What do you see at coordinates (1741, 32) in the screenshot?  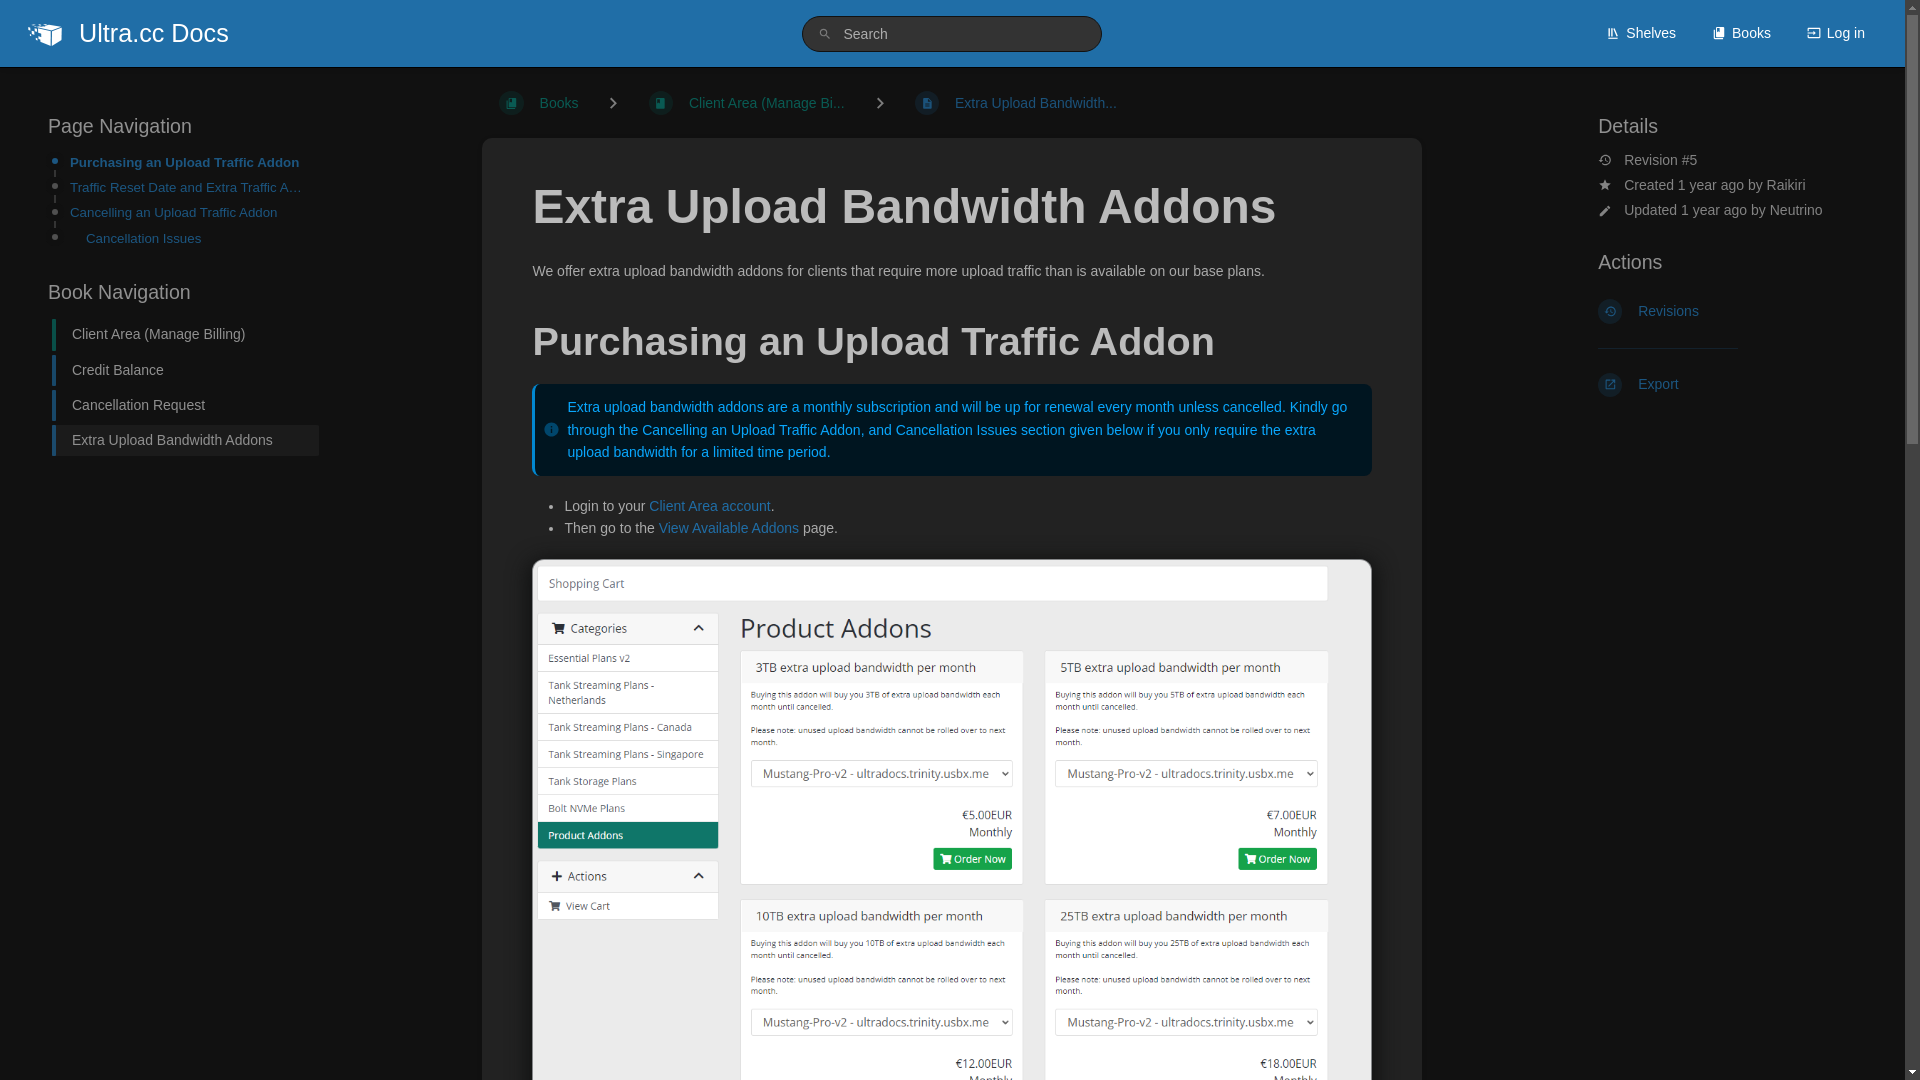 I see `Books` at bounding box center [1741, 32].